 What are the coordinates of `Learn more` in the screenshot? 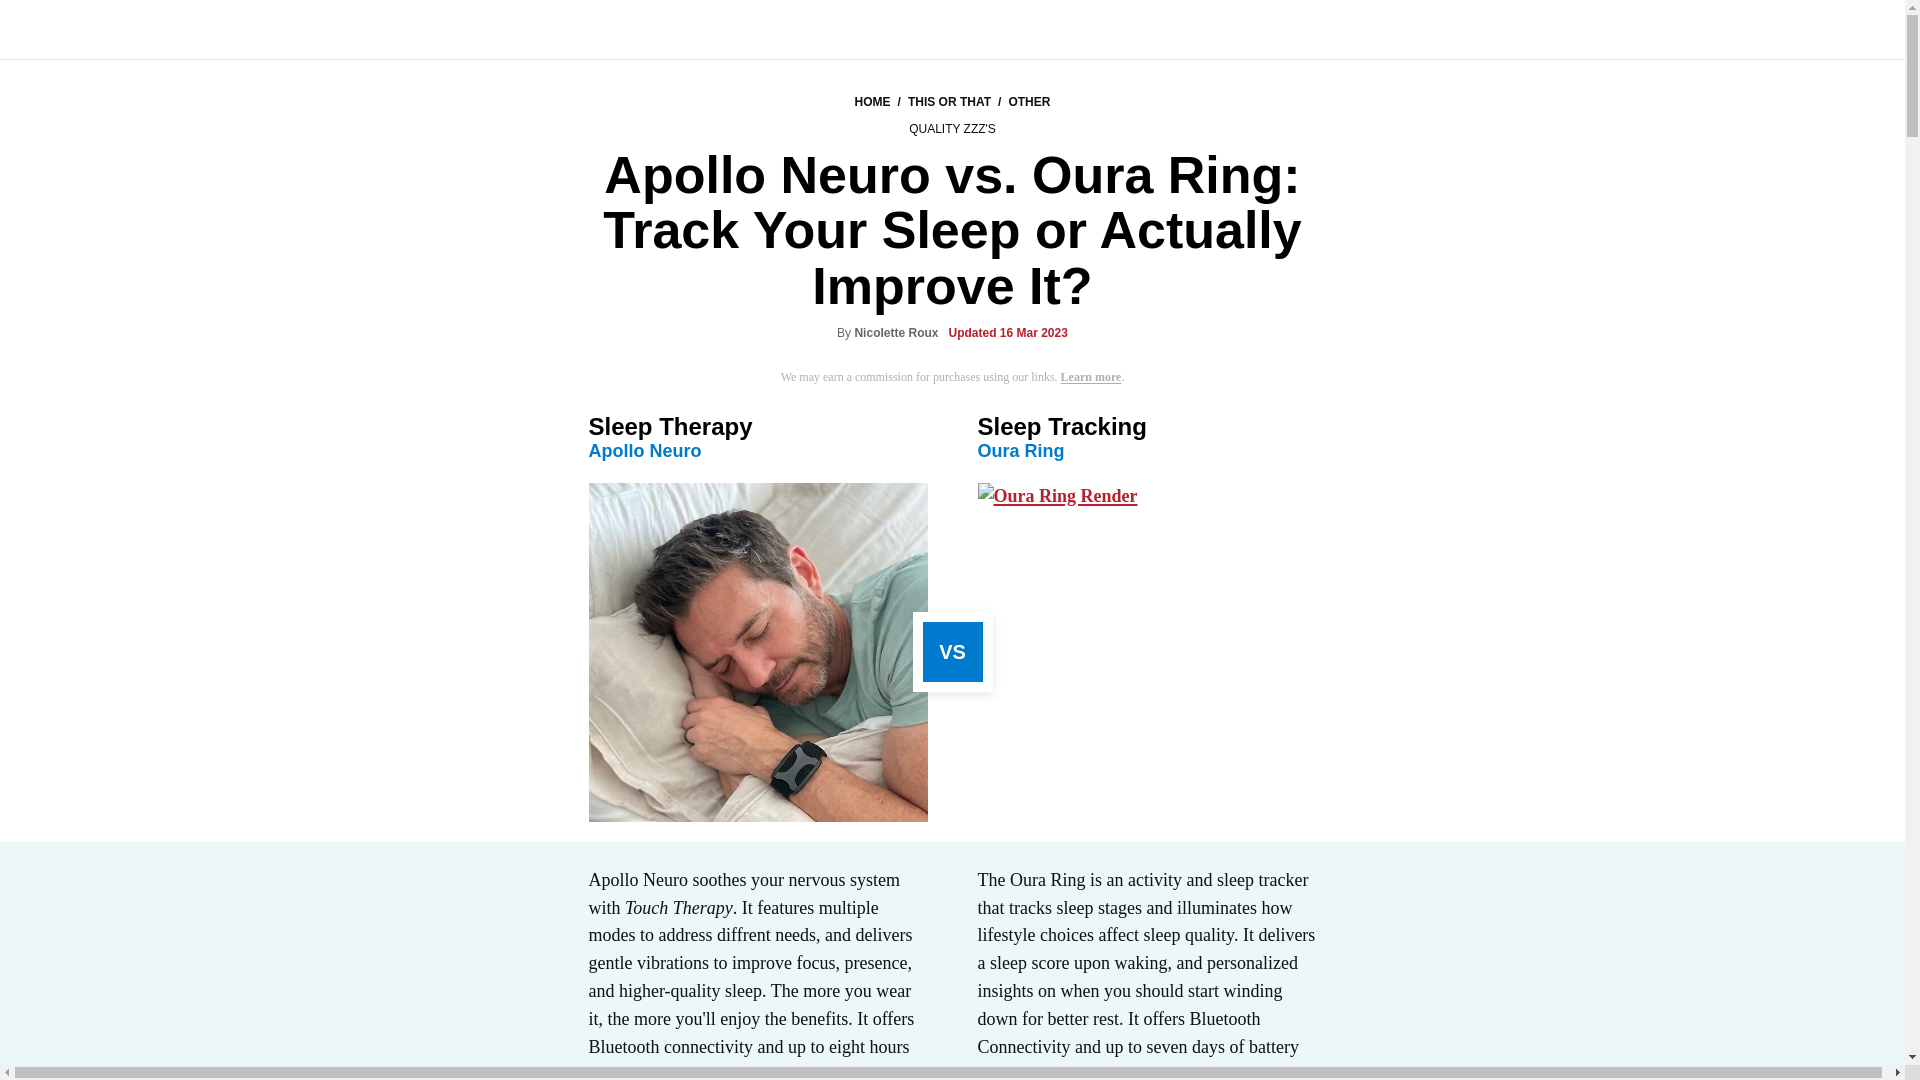 It's located at (1091, 377).